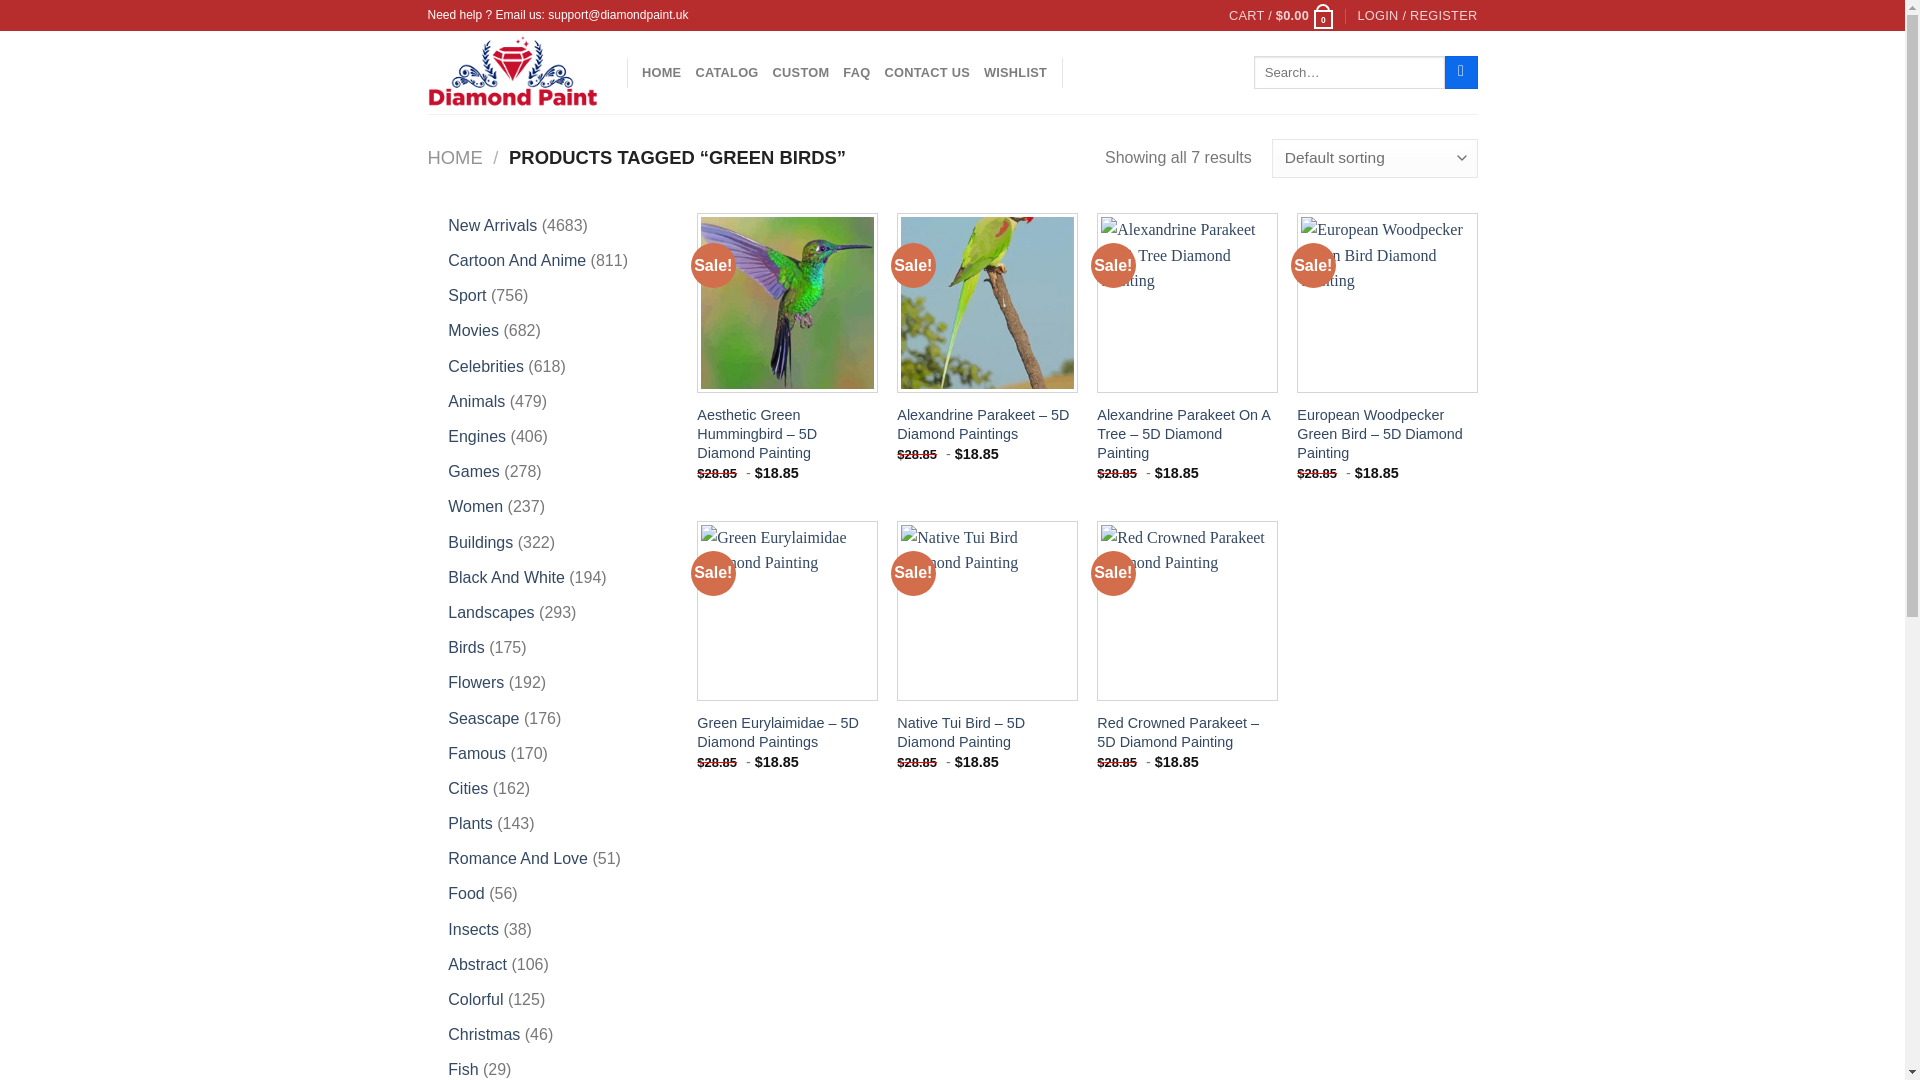 Image resolution: width=1920 pixels, height=1080 pixels. I want to click on HOME, so click(456, 157).